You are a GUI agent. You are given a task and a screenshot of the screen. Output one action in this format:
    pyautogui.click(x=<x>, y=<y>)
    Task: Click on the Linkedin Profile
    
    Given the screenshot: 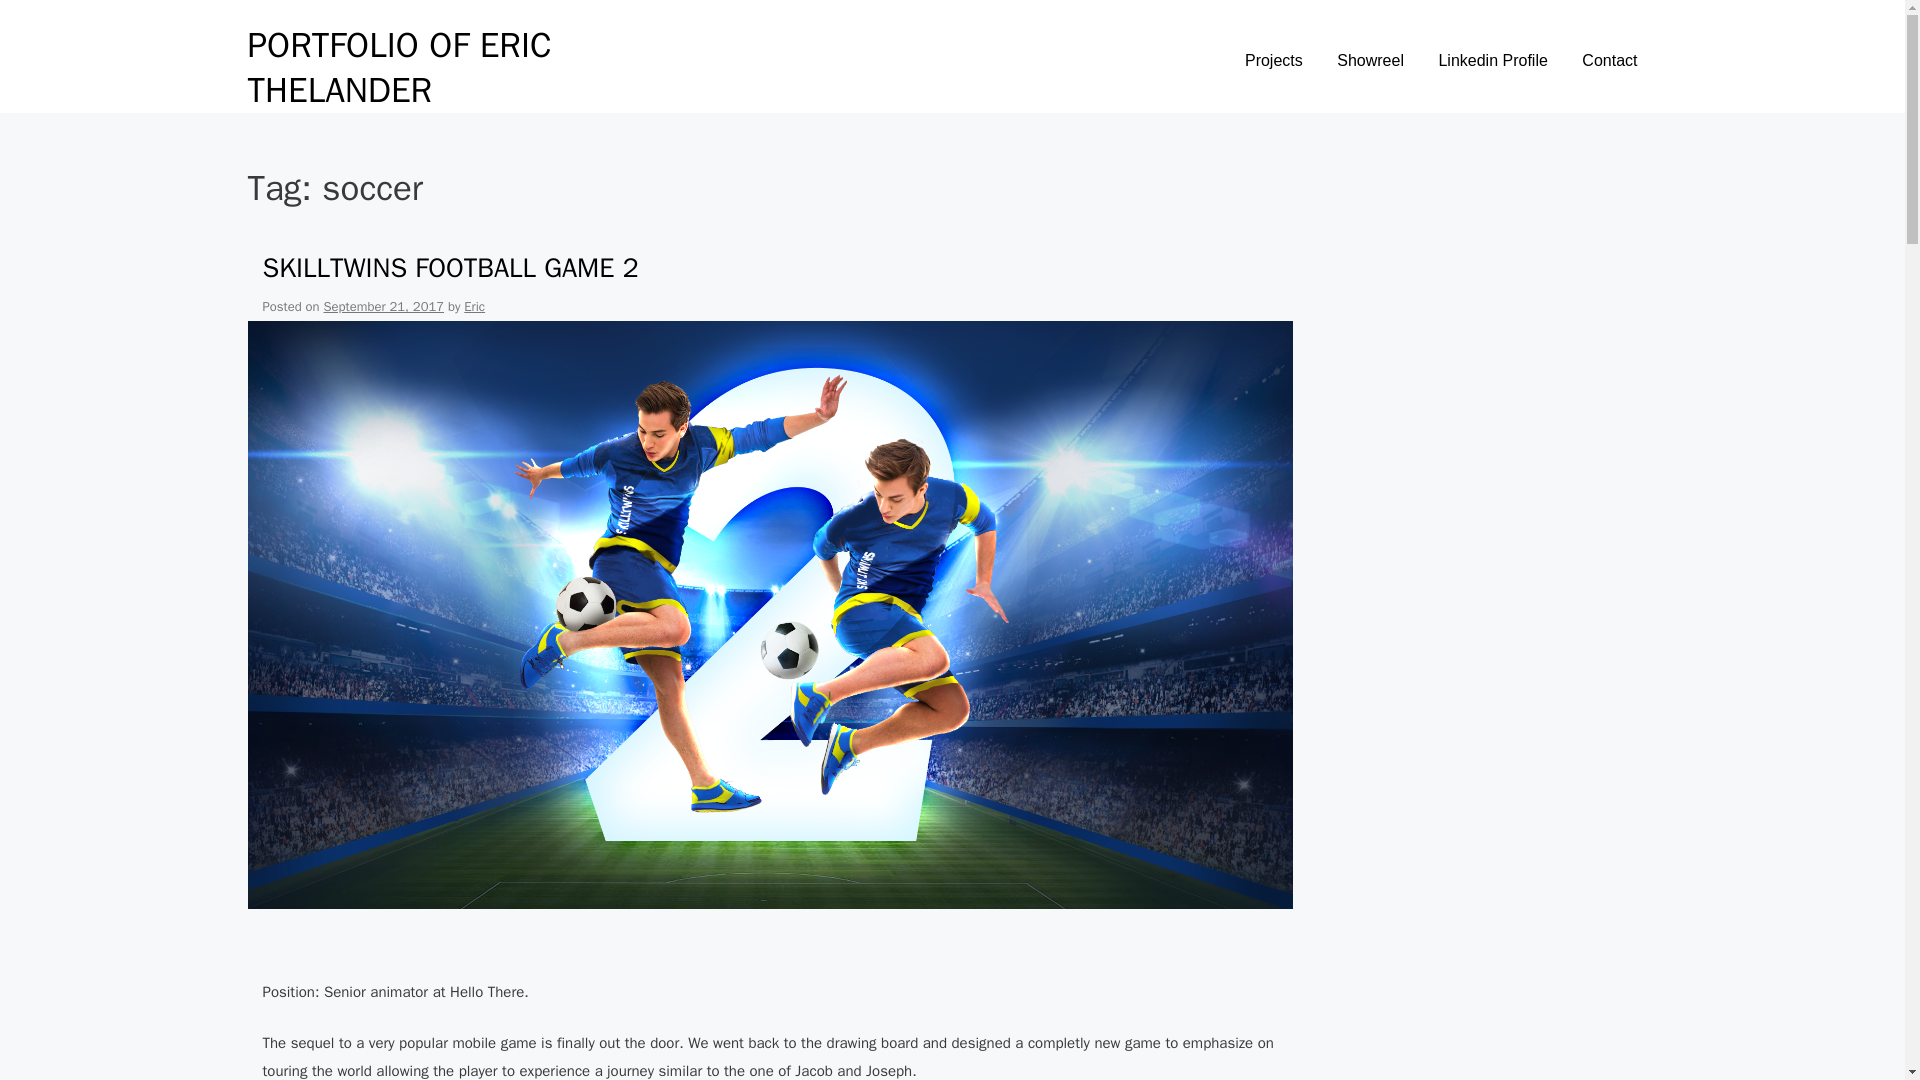 What is the action you would take?
    pyautogui.click(x=1492, y=66)
    